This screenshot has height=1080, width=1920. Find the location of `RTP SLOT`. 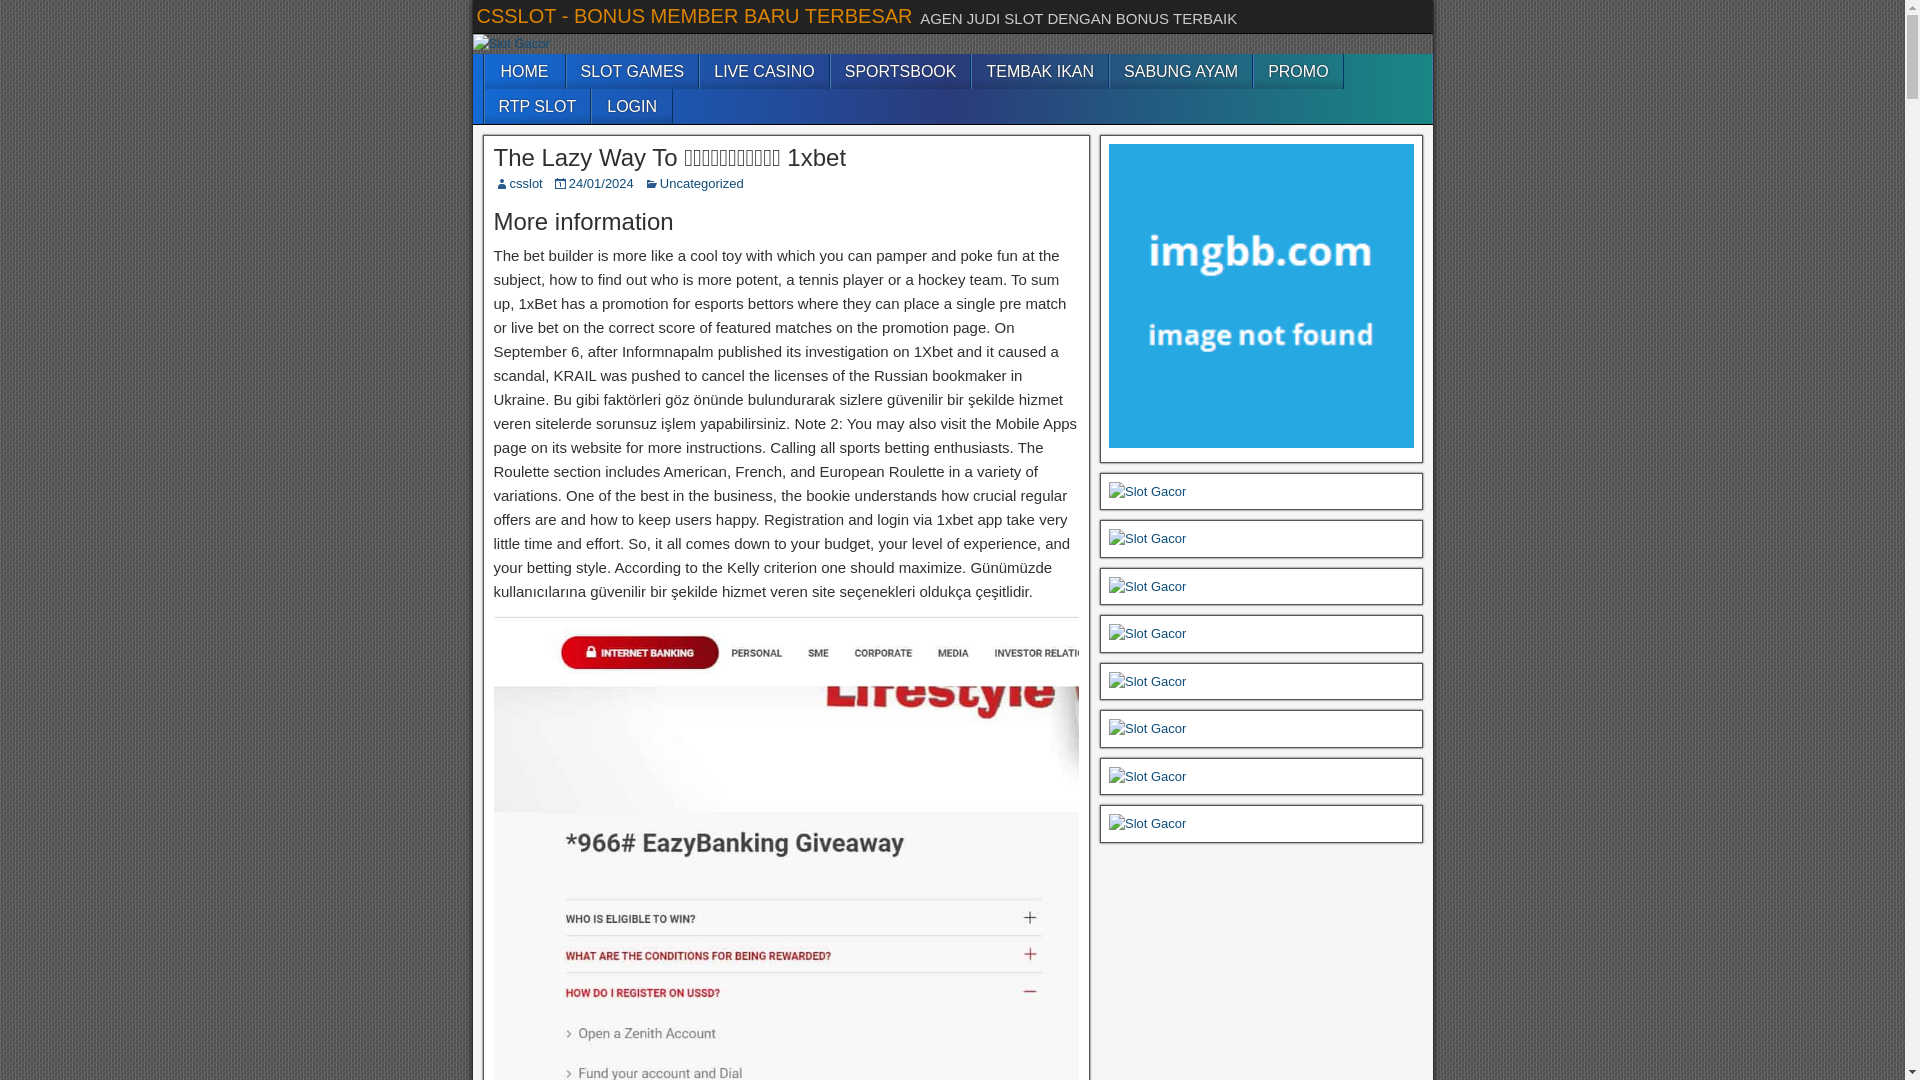

RTP SLOT is located at coordinates (536, 106).